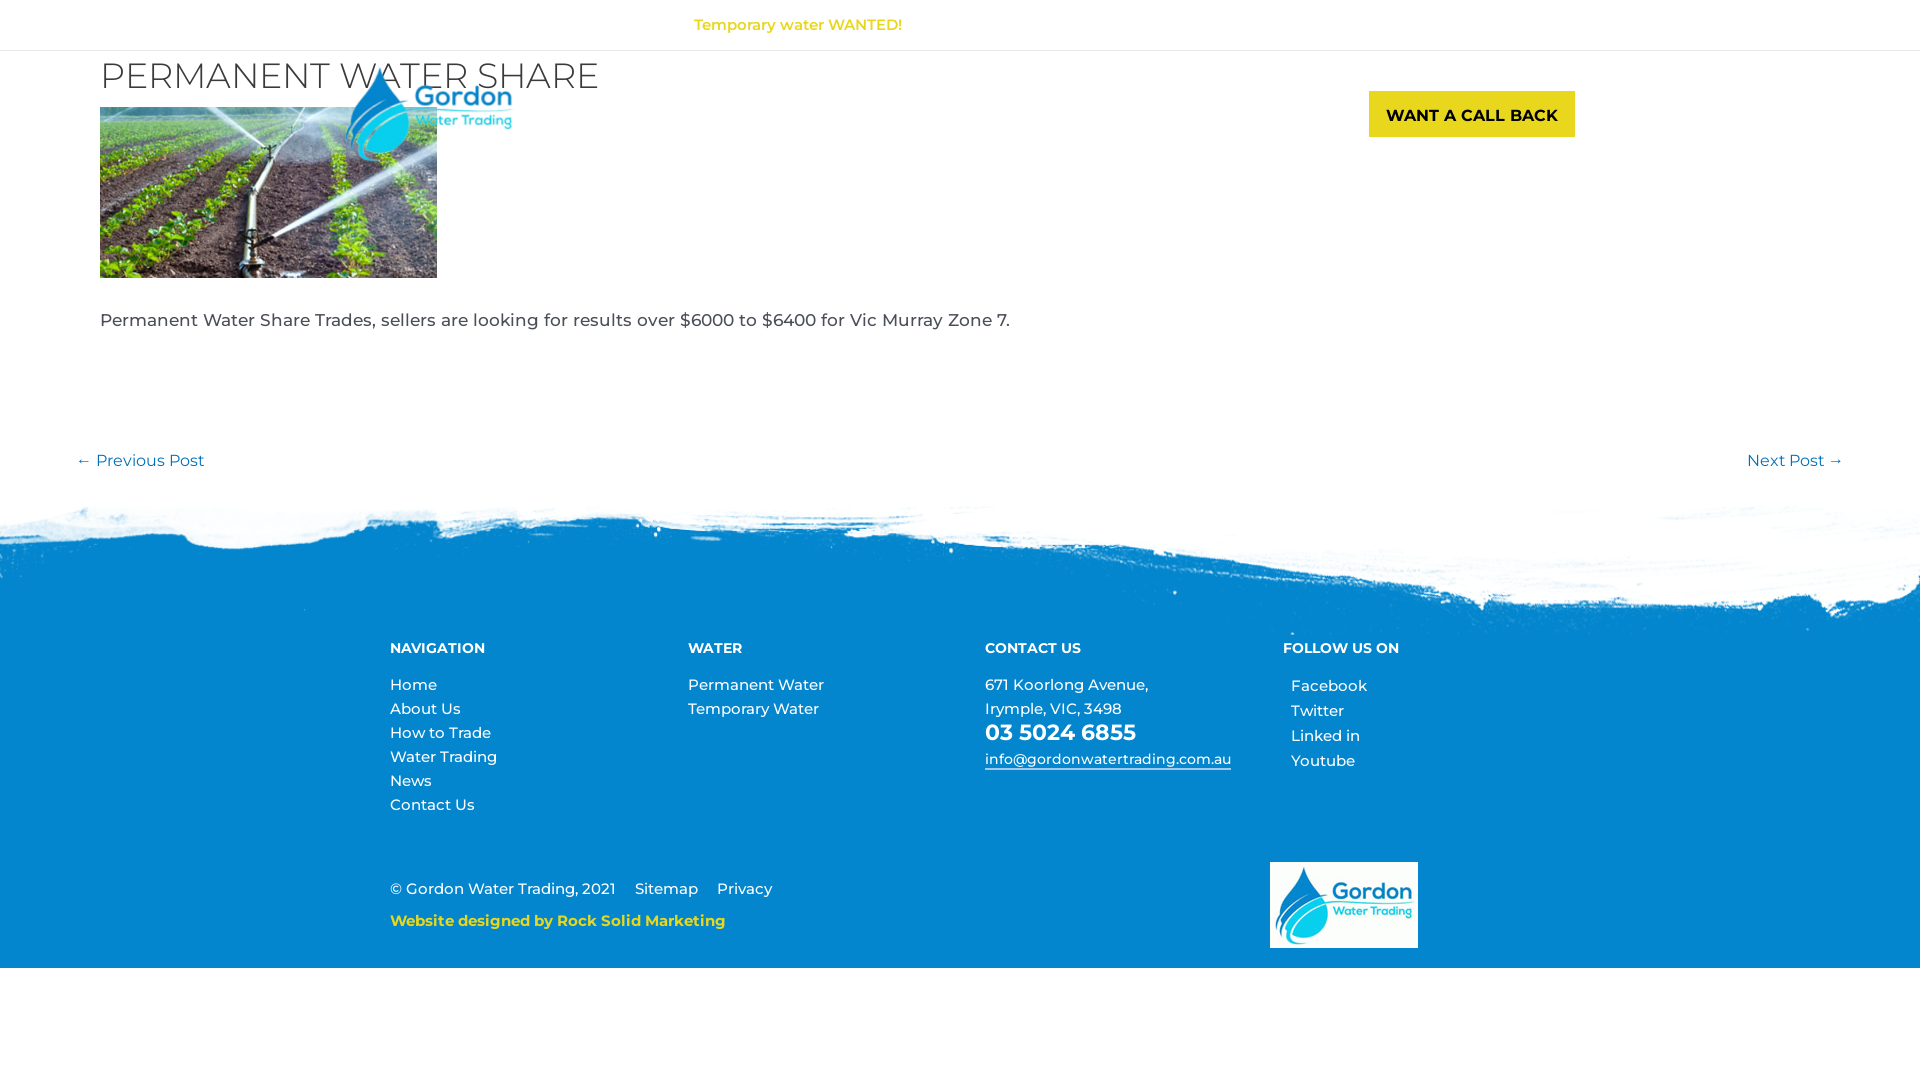 The height and width of the screenshot is (1080, 1920). I want to click on ABOUT US, so click(728, 114).